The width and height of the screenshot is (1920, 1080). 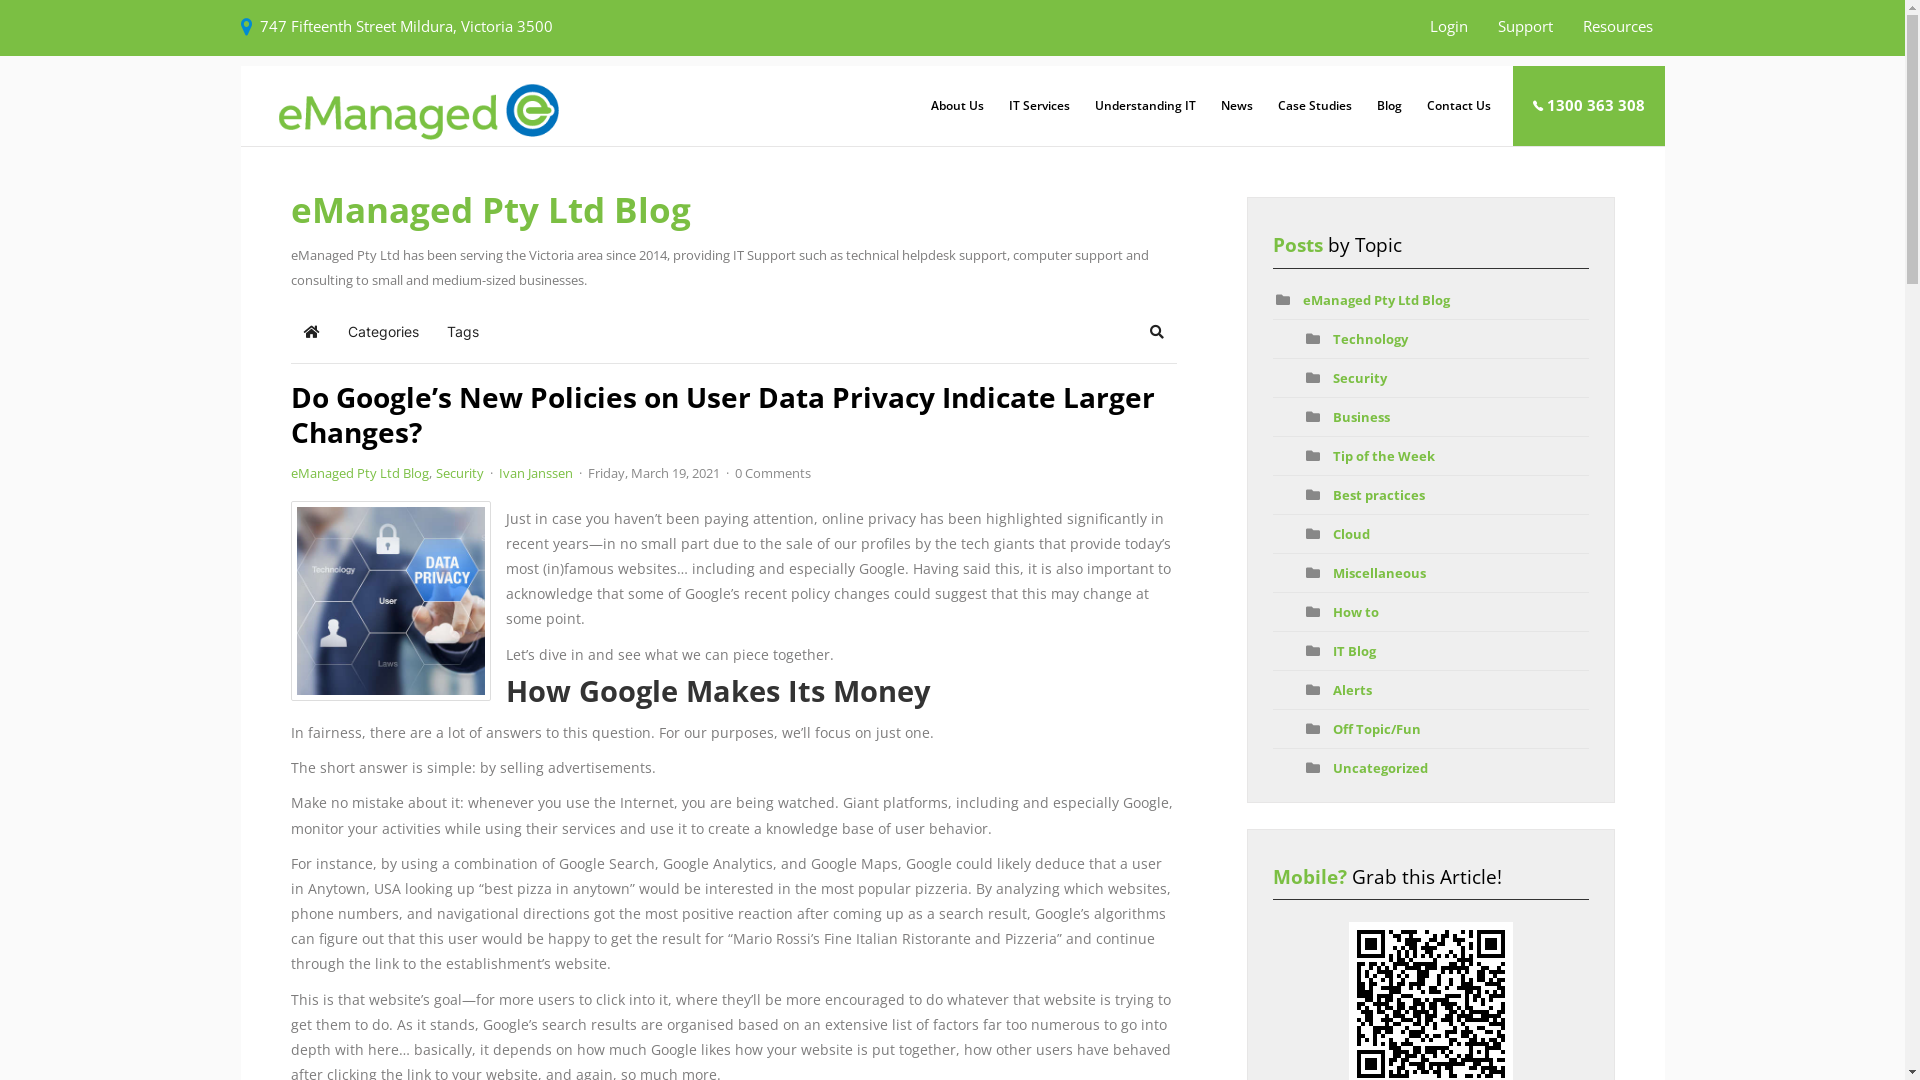 What do you see at coordinates (535, 473) in the screenshot?
I see `Ivan Janssen` at bounding box center [535, 473].